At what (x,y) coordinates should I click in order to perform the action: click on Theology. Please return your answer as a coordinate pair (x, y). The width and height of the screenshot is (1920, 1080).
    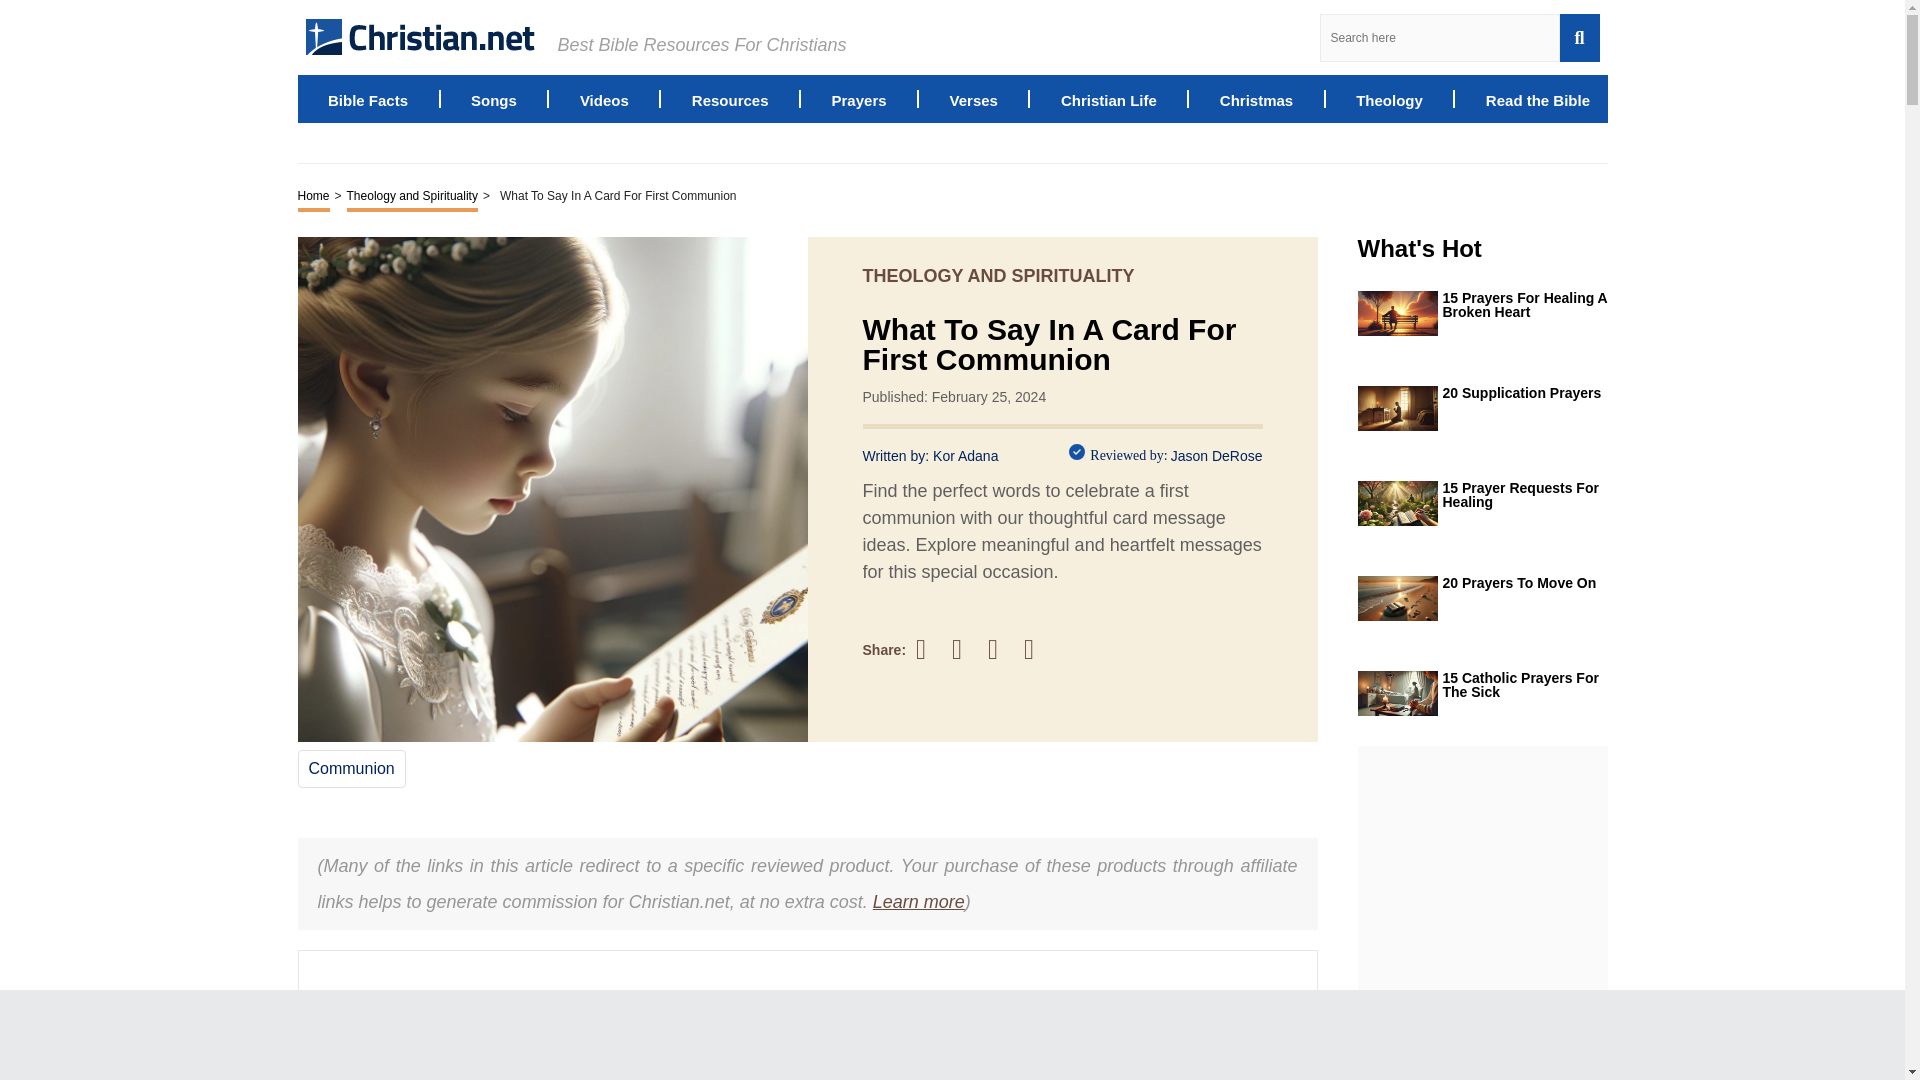
    Looking at the image, I should click on (1388, 98).